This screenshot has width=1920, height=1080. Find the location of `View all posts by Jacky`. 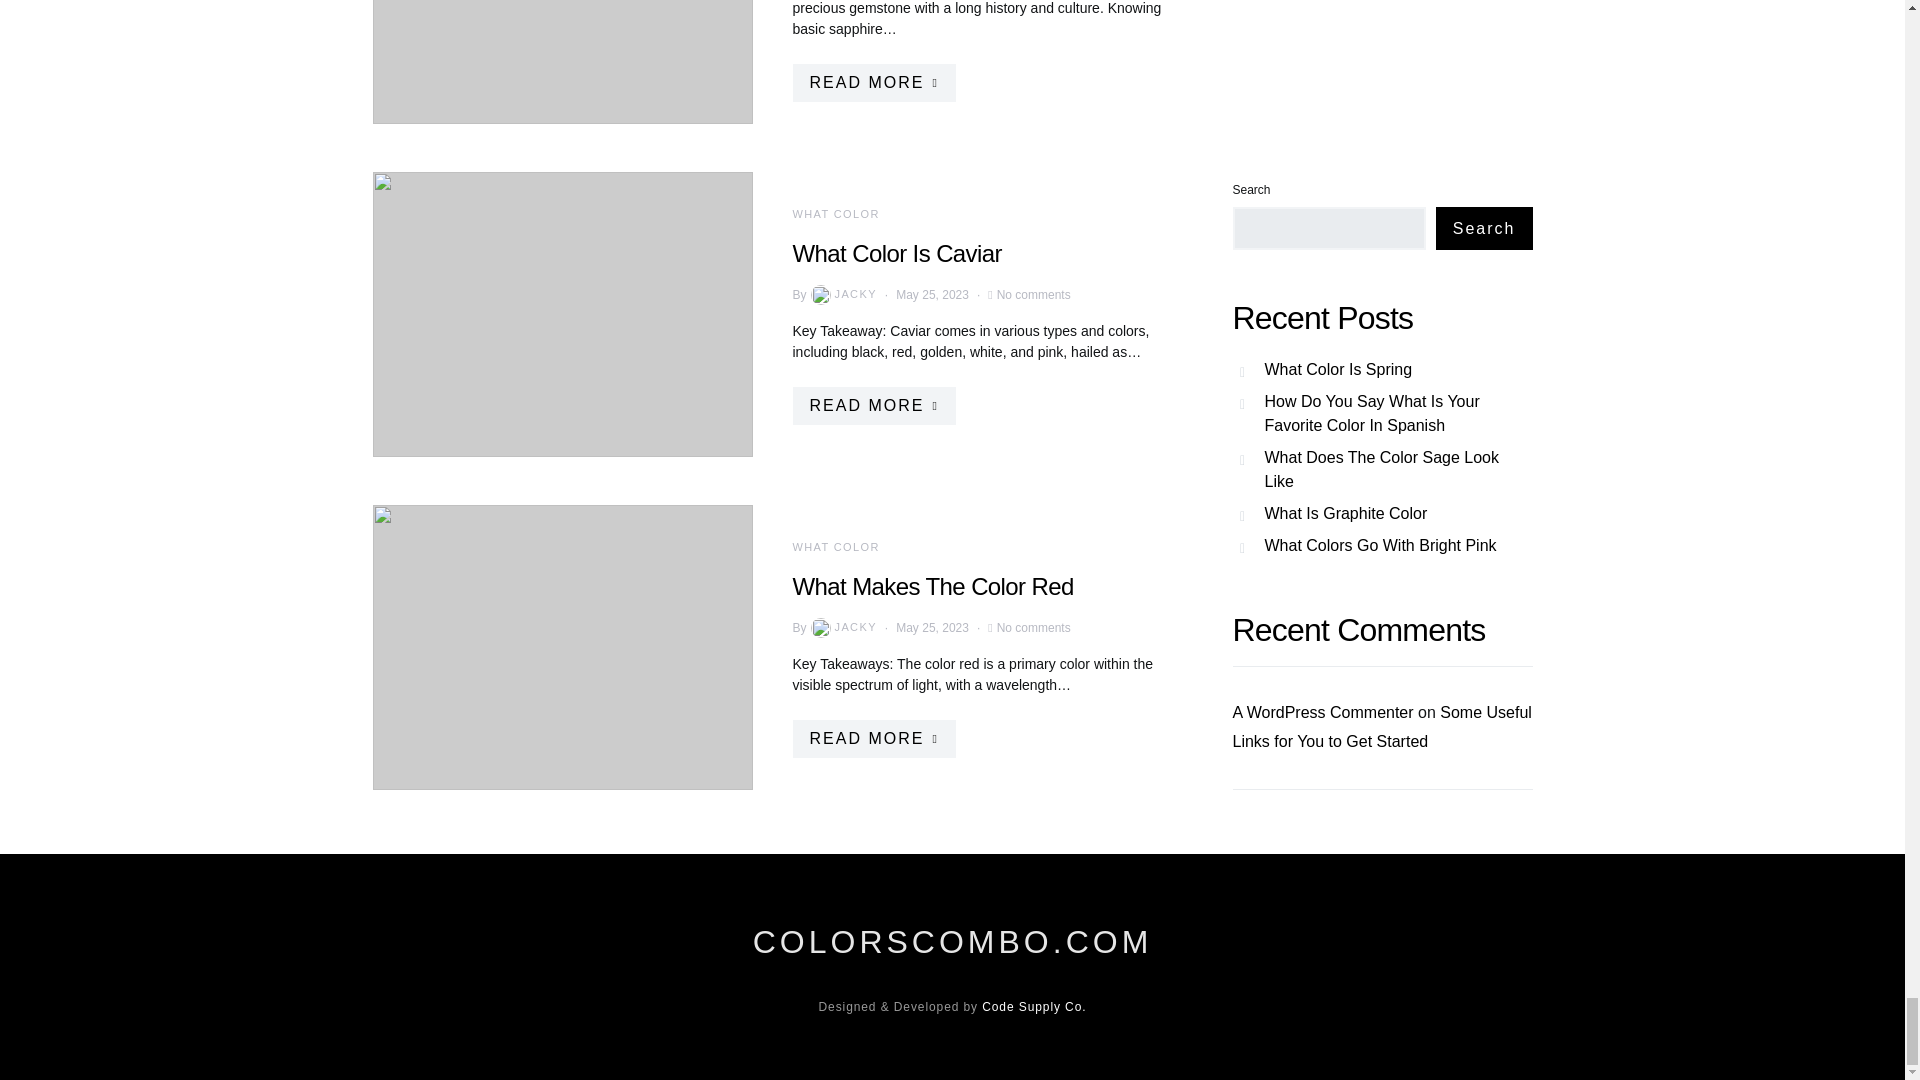

View all posts by Jacky is located at coordinates (842, 628).